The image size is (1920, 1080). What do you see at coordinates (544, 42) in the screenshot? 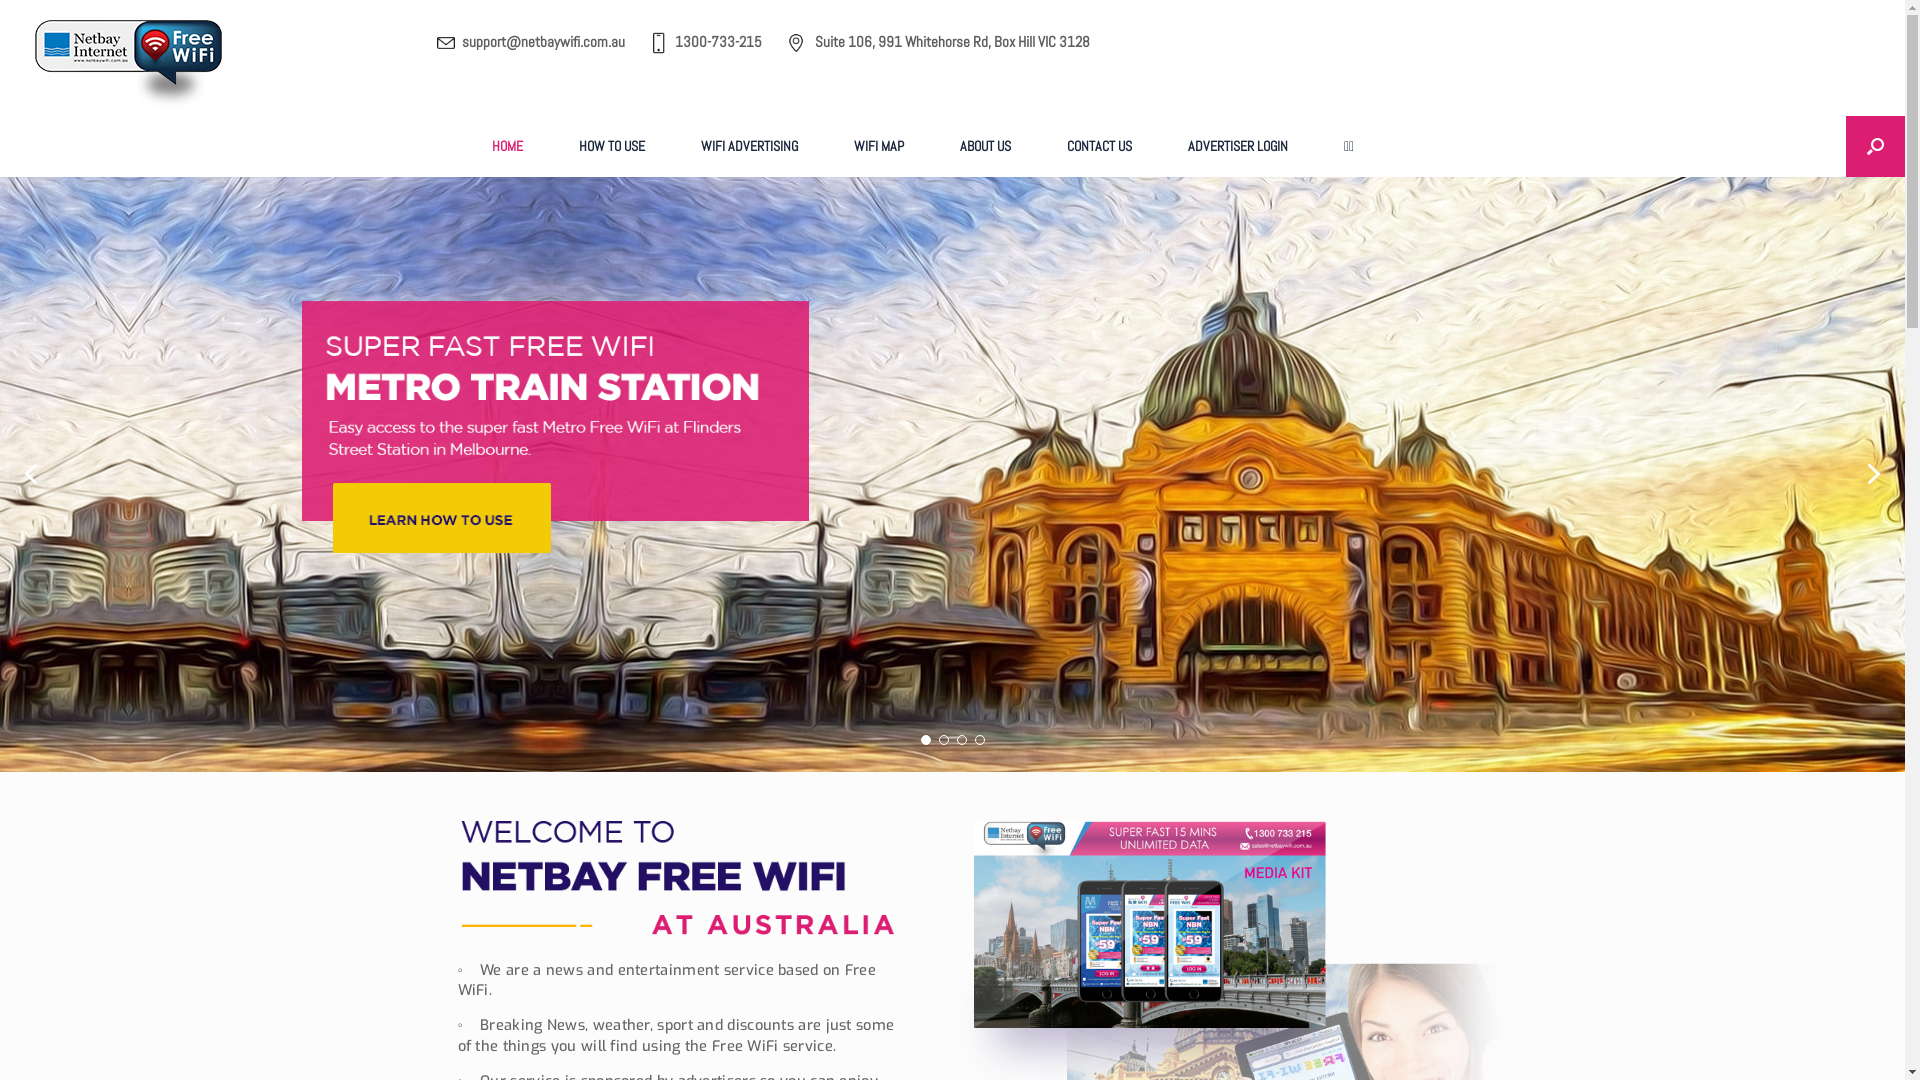
I see `support@netbaywifi.com.au` at bounding box center [544, 42].